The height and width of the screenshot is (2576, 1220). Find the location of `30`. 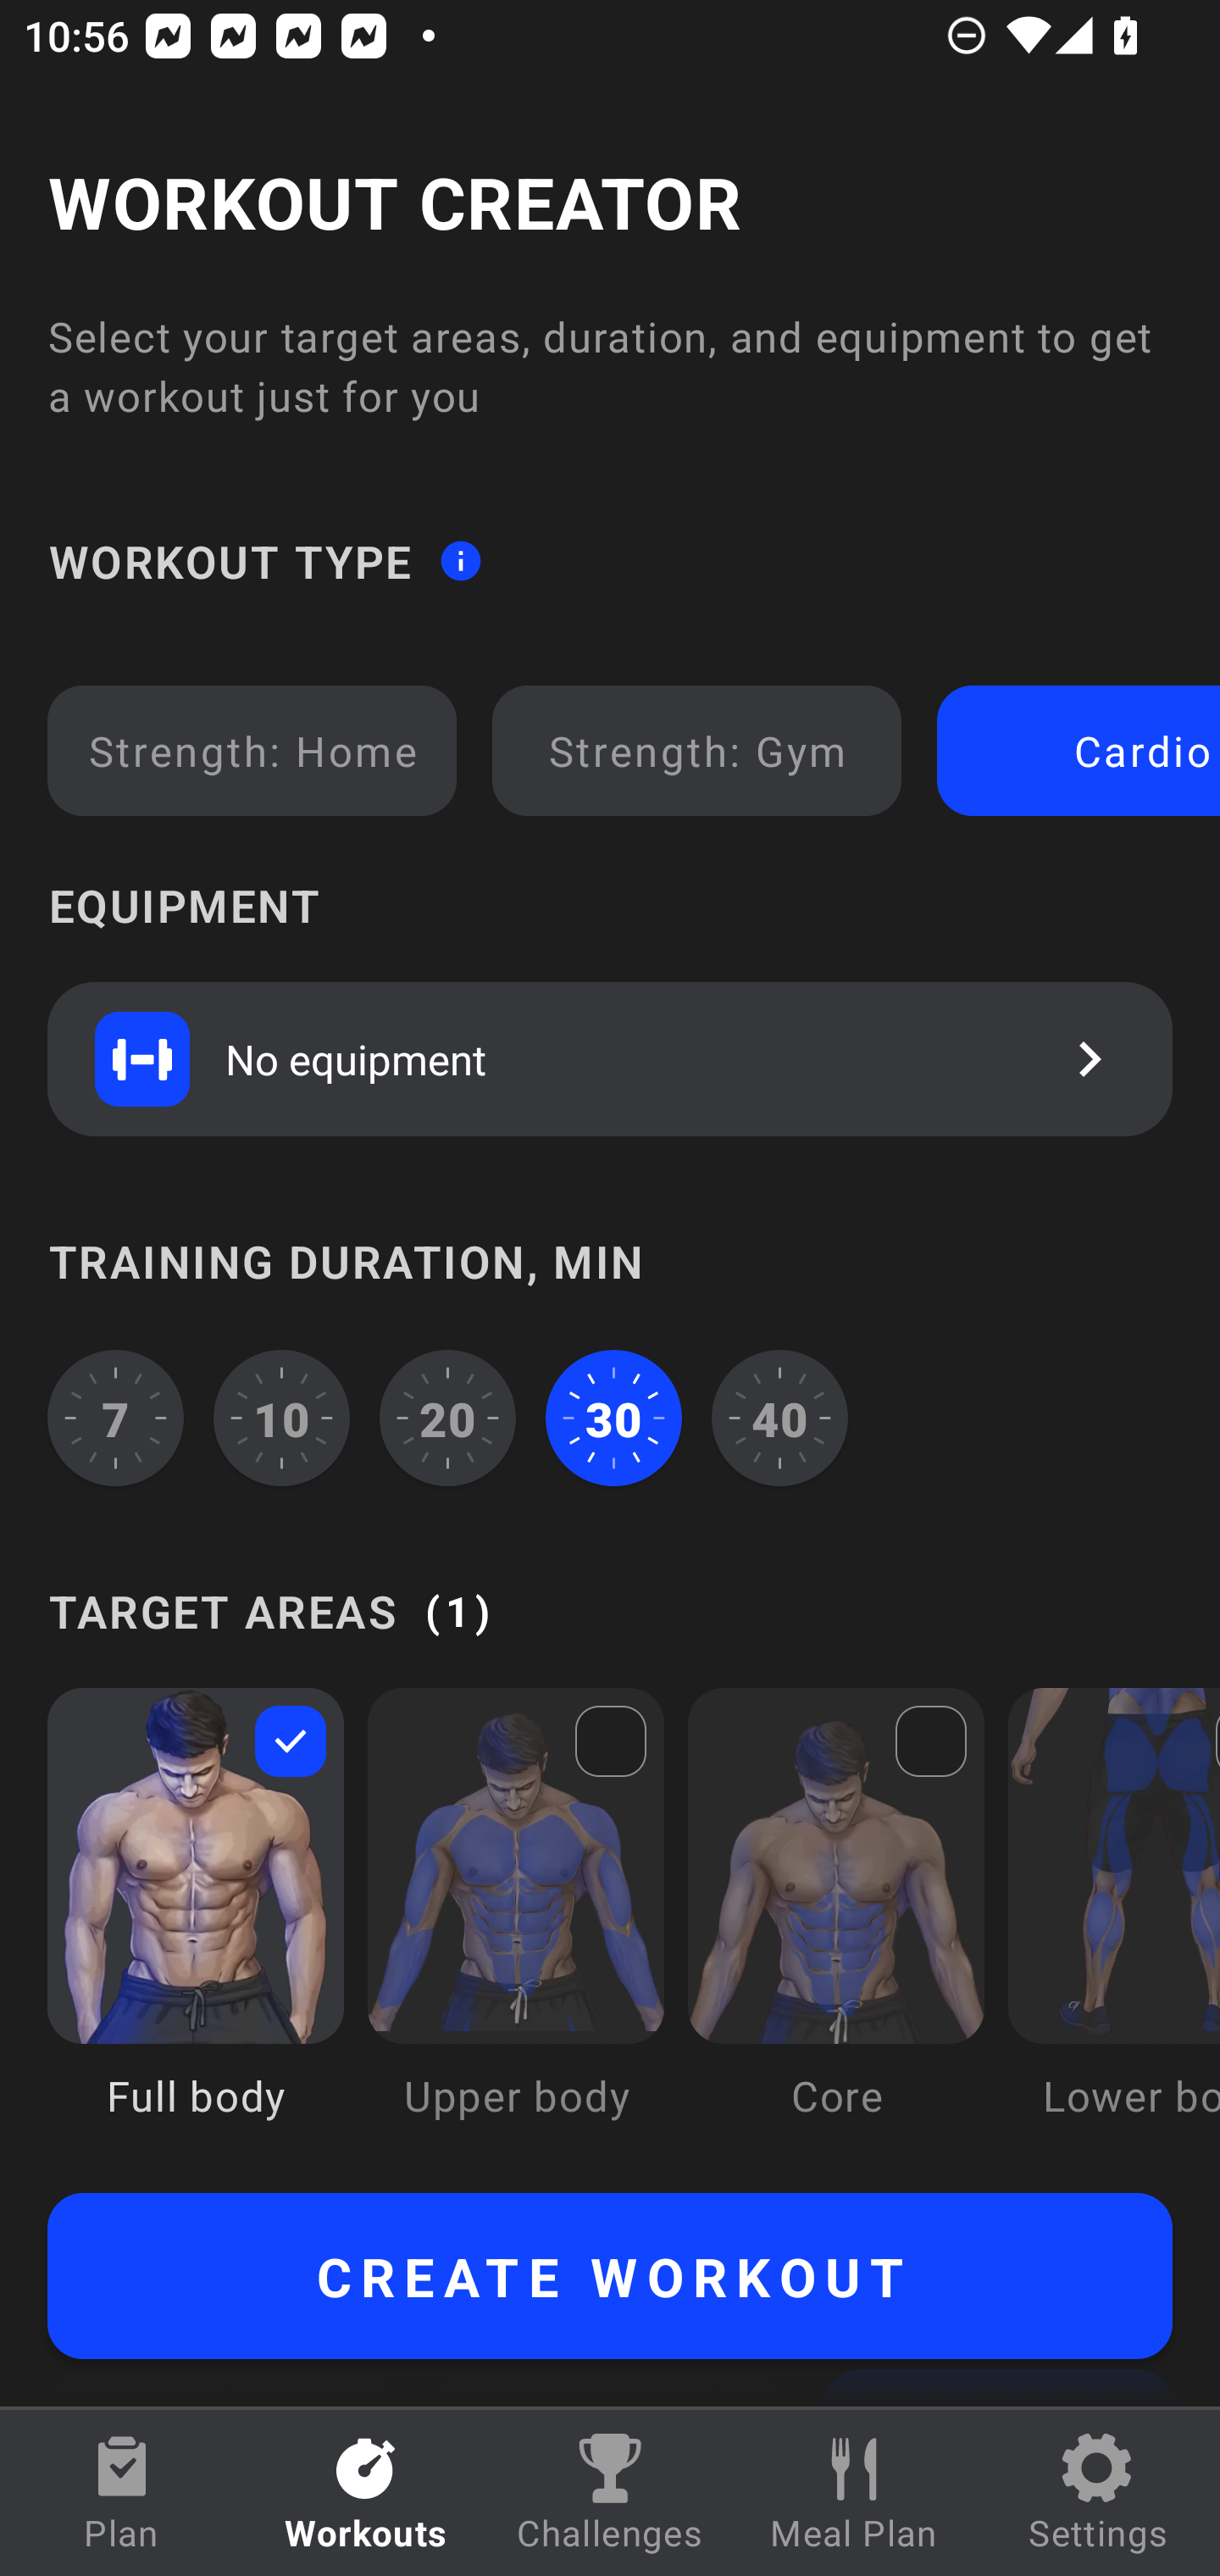

30 is located at coordinates (613, 1418).